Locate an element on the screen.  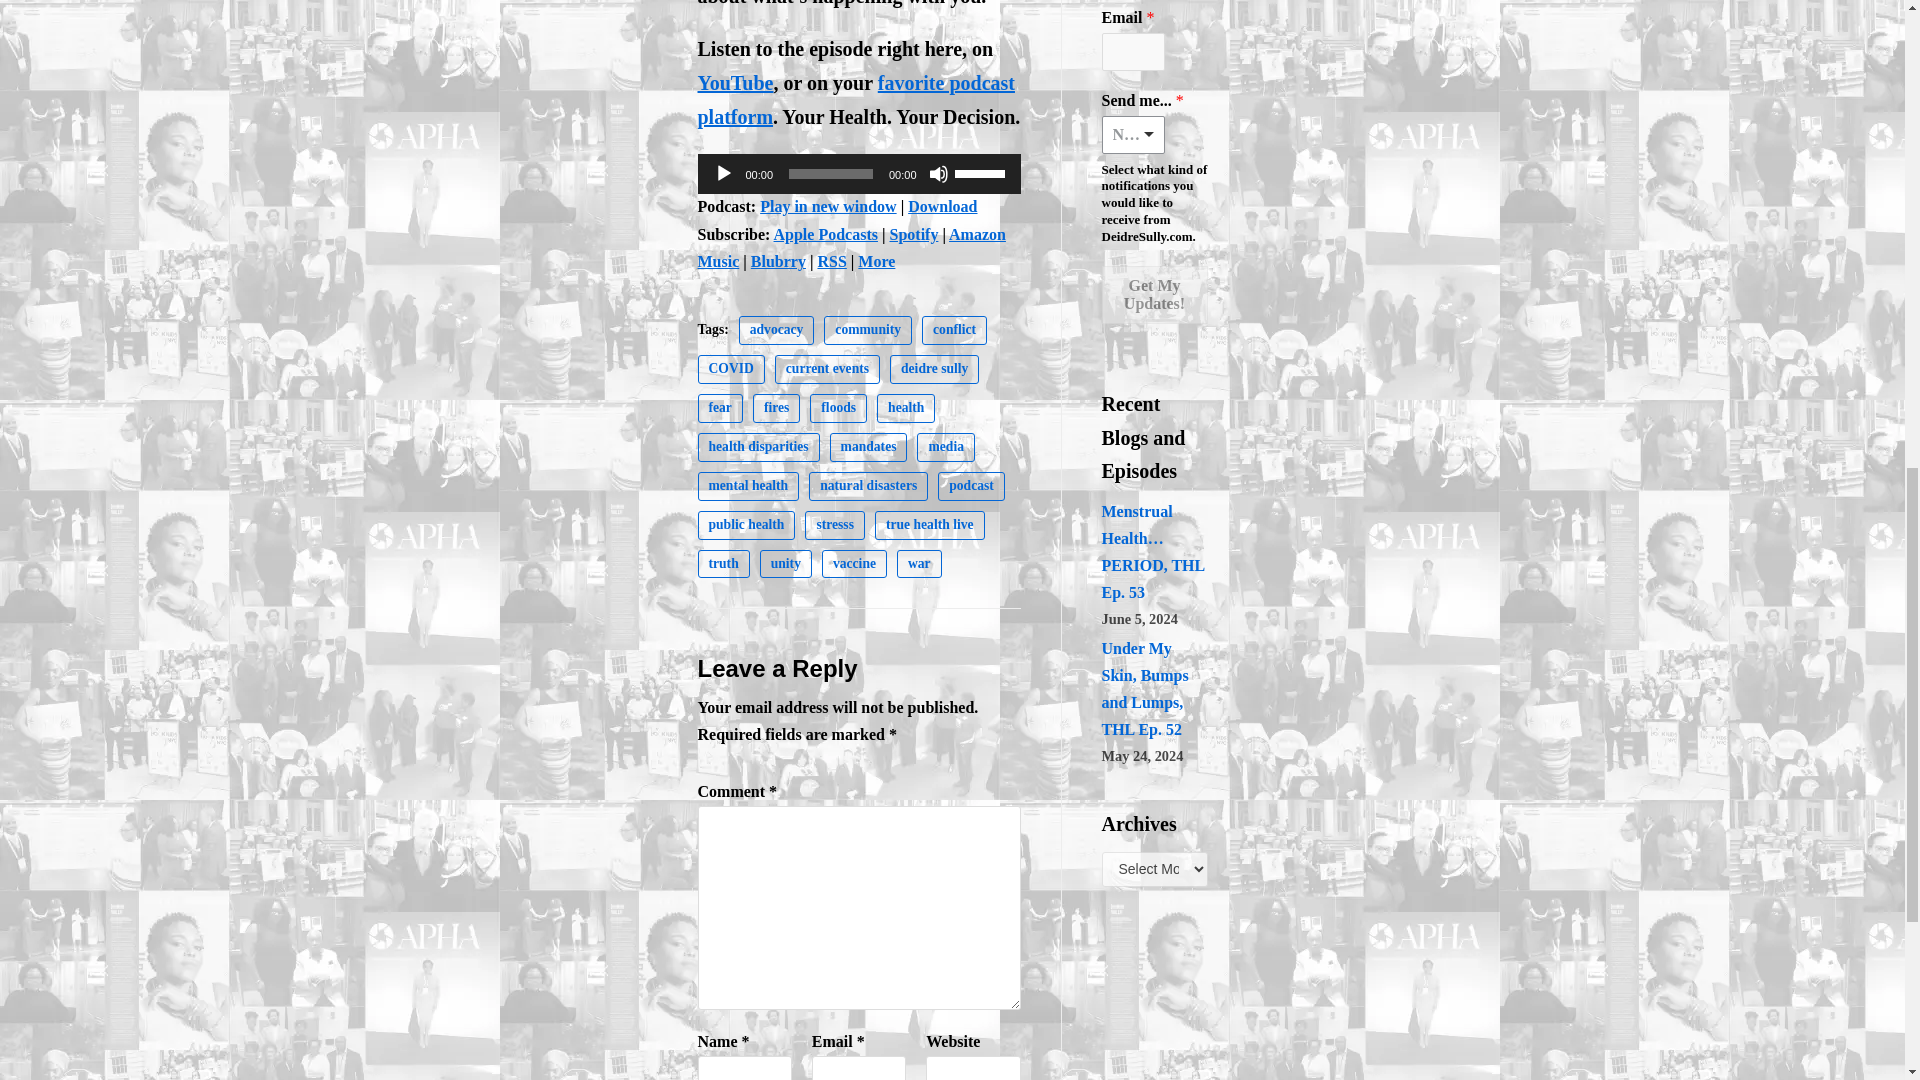
Subscribe on Blubrry is located at coordinates (778, 261).